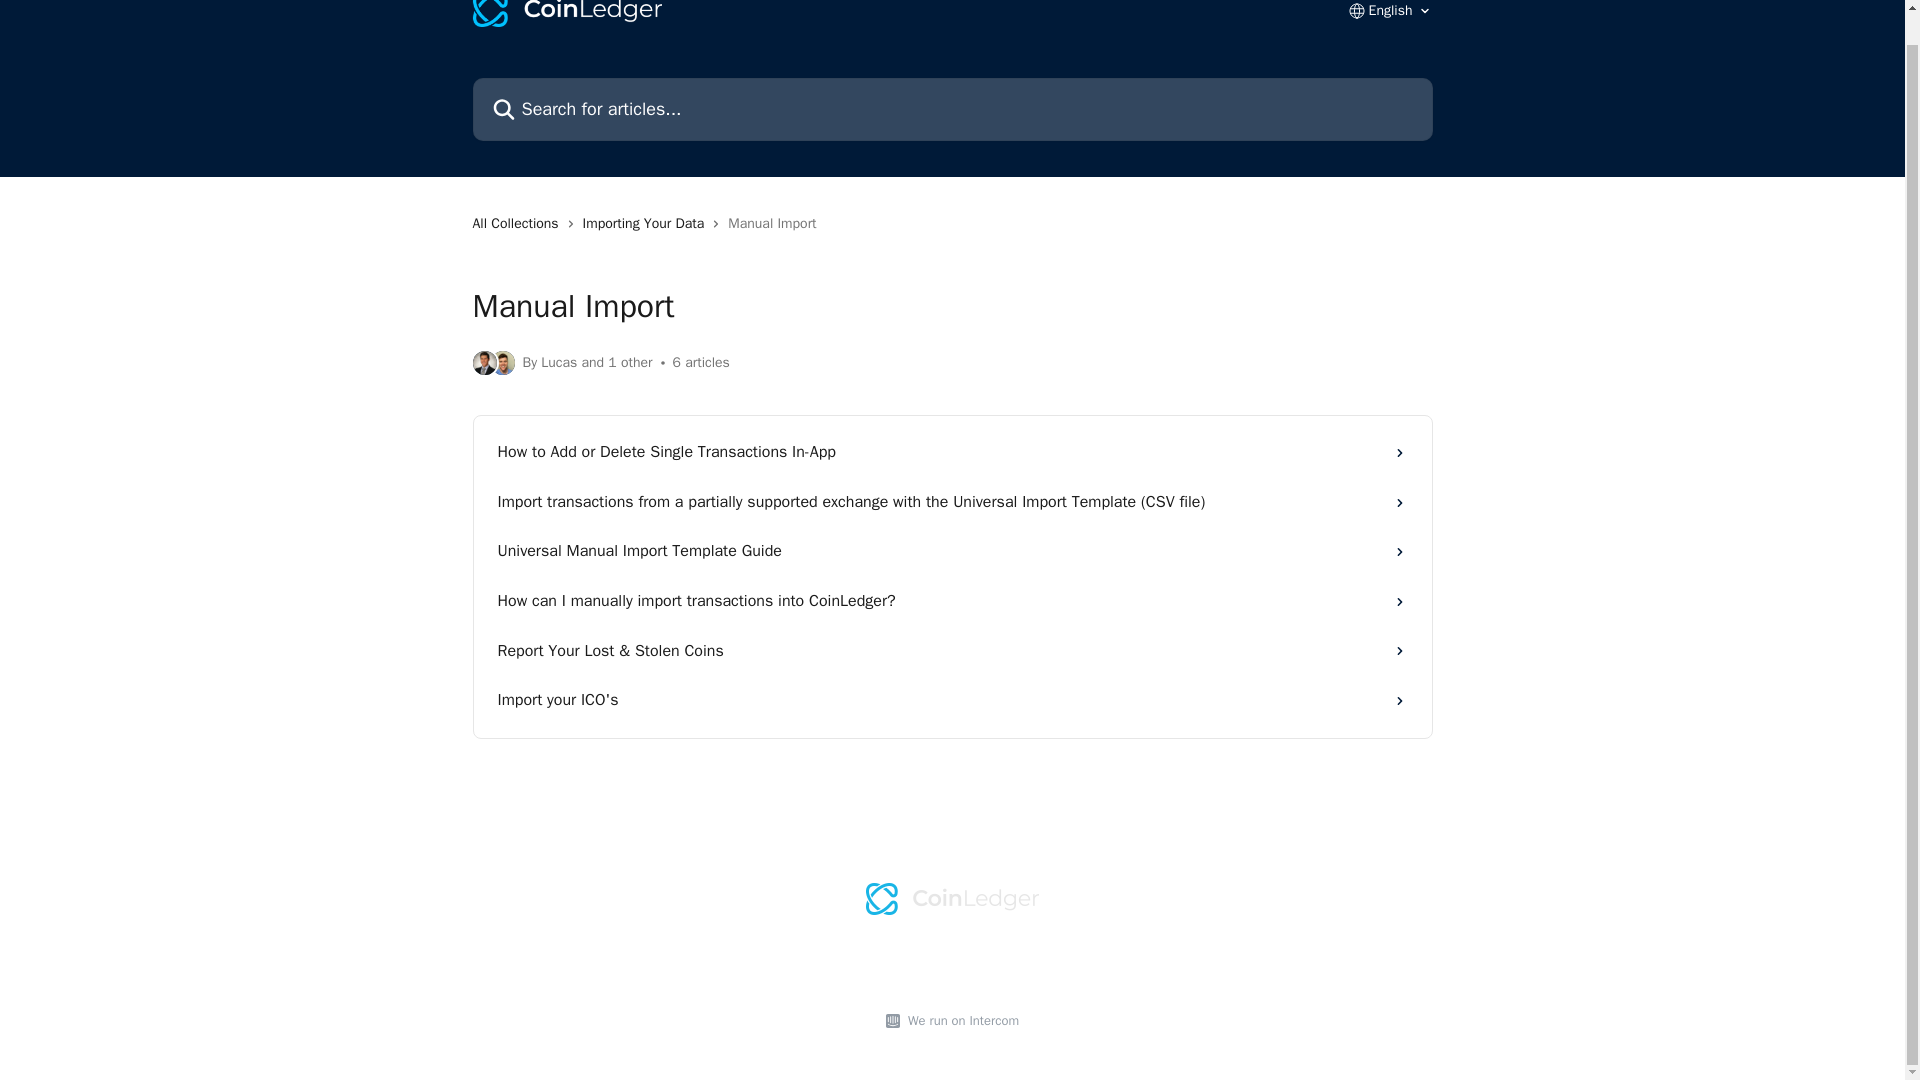 The width and height of the screenshot is (1920, 1080). Describe the element at coordinates (960, 1021) in the screenshot. I see `We run on Intercom` at that location.